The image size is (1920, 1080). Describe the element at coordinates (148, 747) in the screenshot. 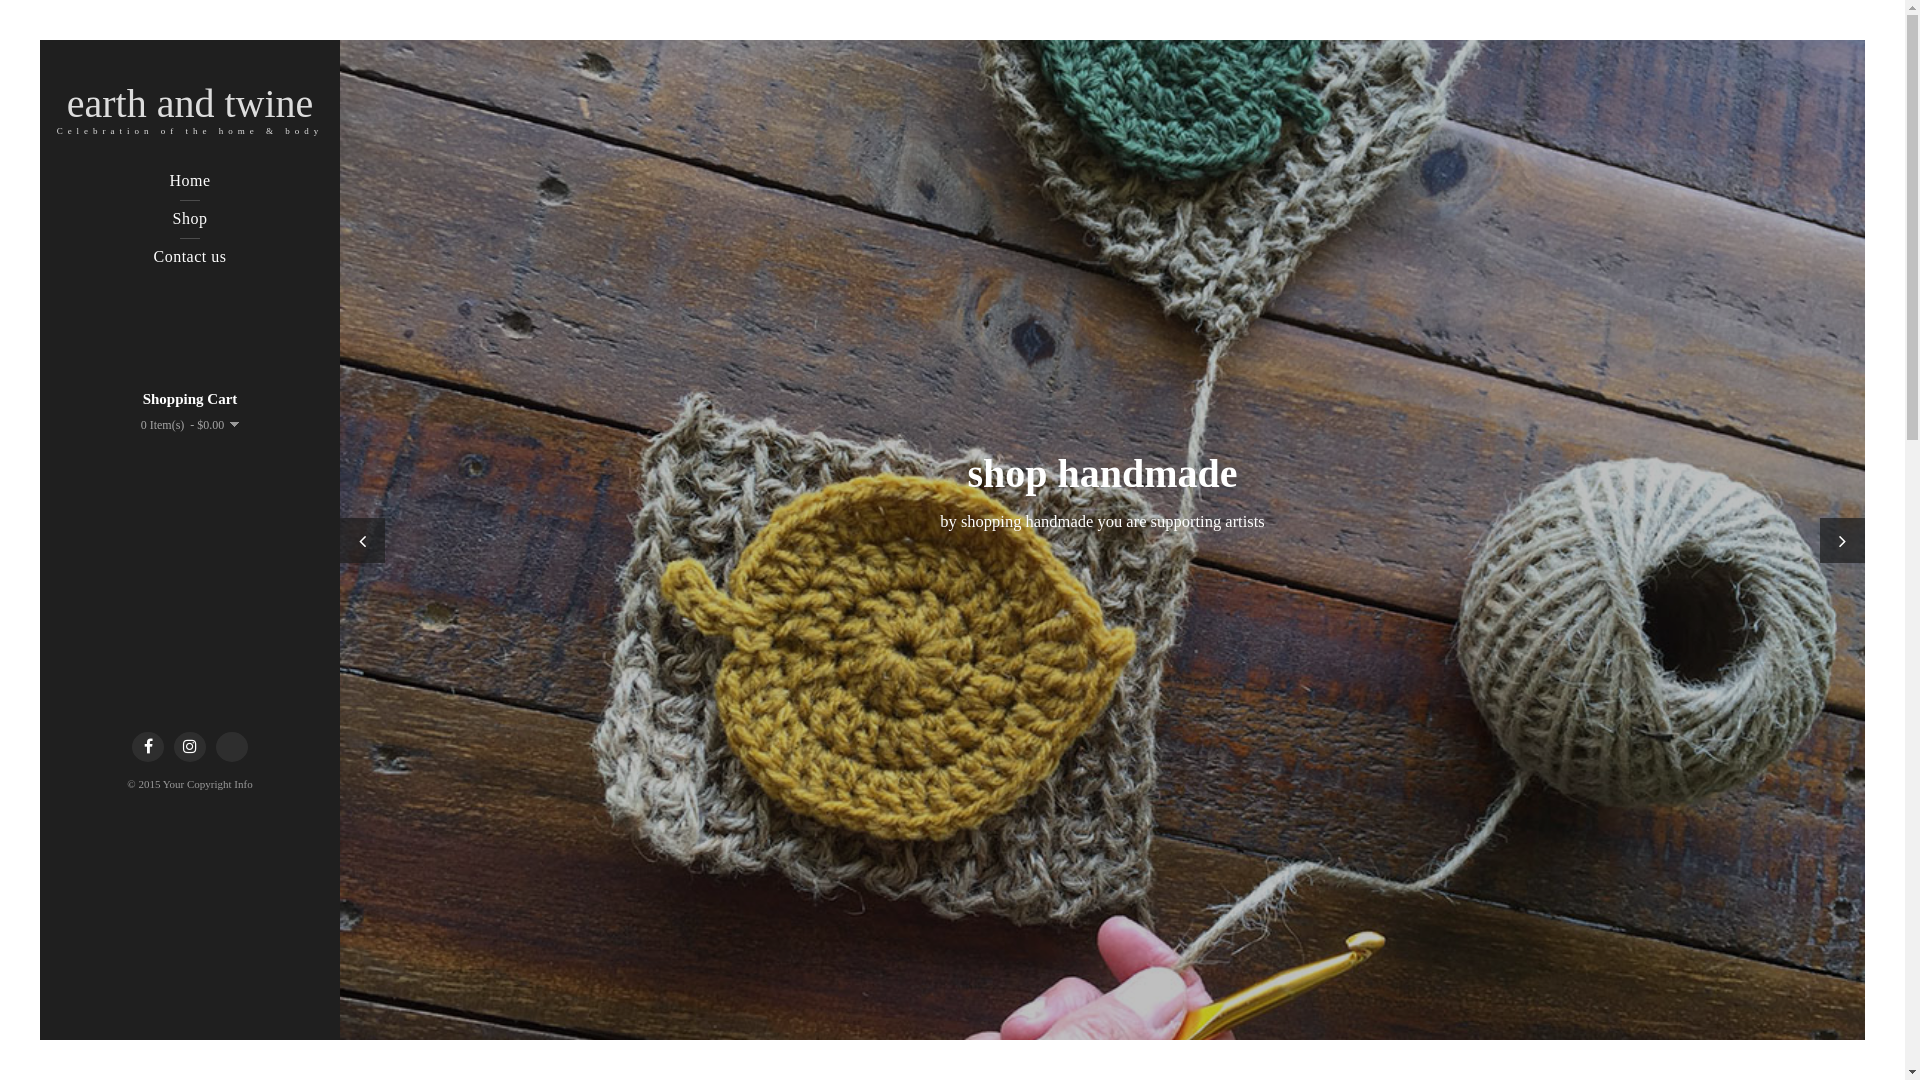

I see `Facebook` at that location.